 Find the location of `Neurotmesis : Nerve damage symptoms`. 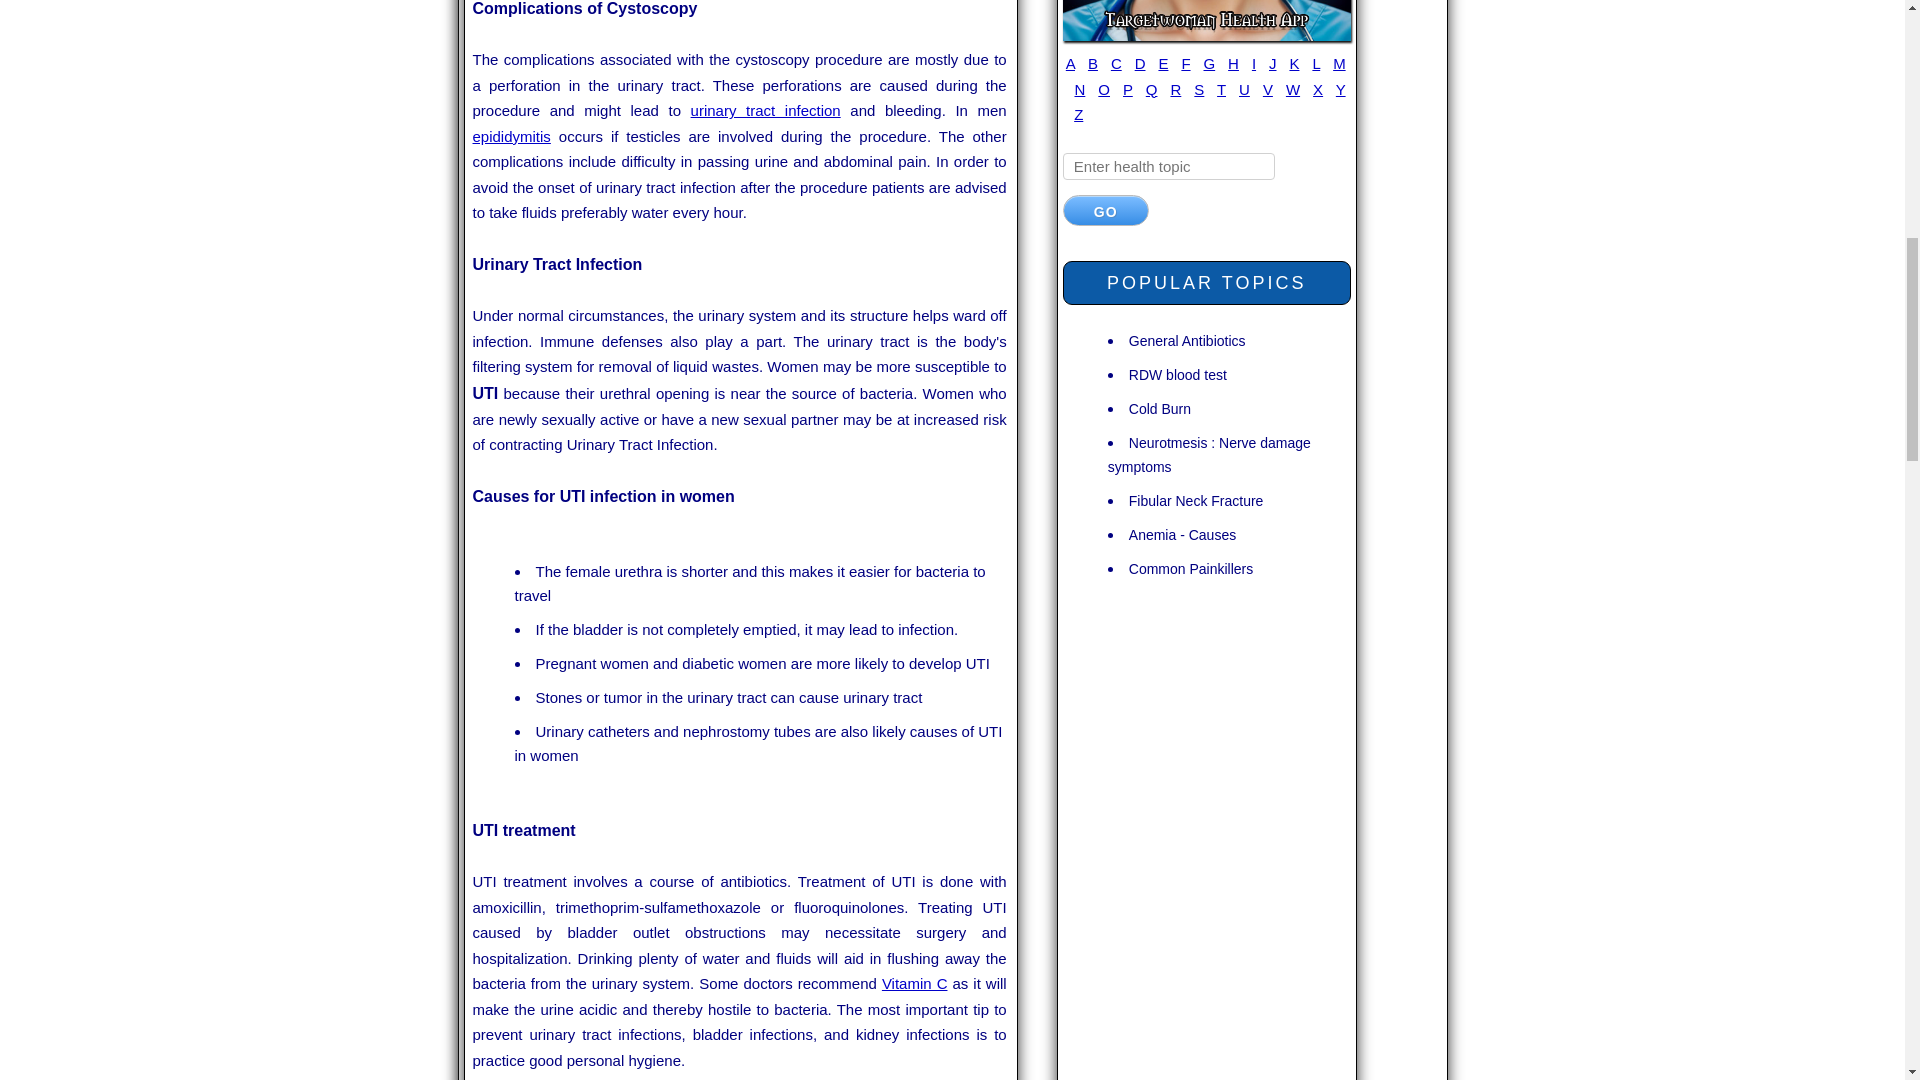

Neurotmesis : Nerve damage symptoms is located at coordinates (1209, 454).